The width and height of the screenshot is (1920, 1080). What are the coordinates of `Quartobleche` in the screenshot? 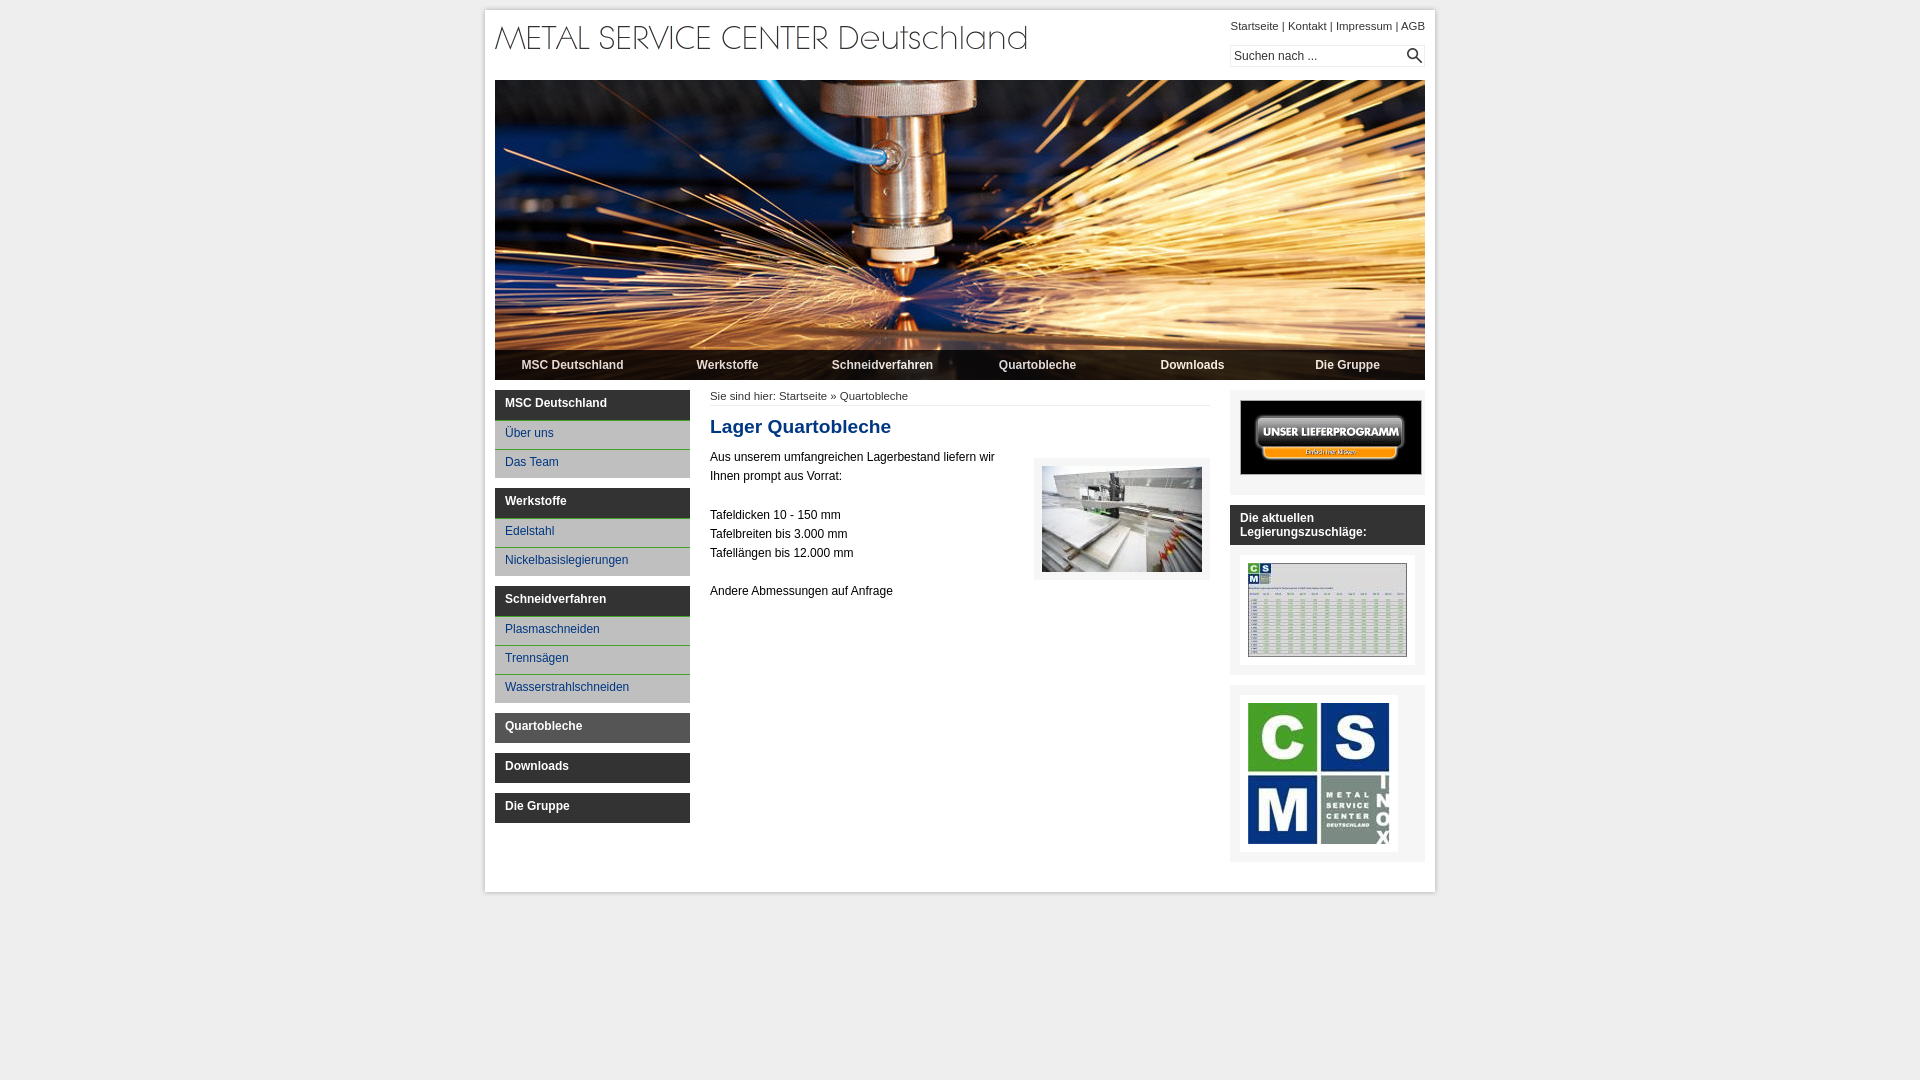 It's located at (592, 728).